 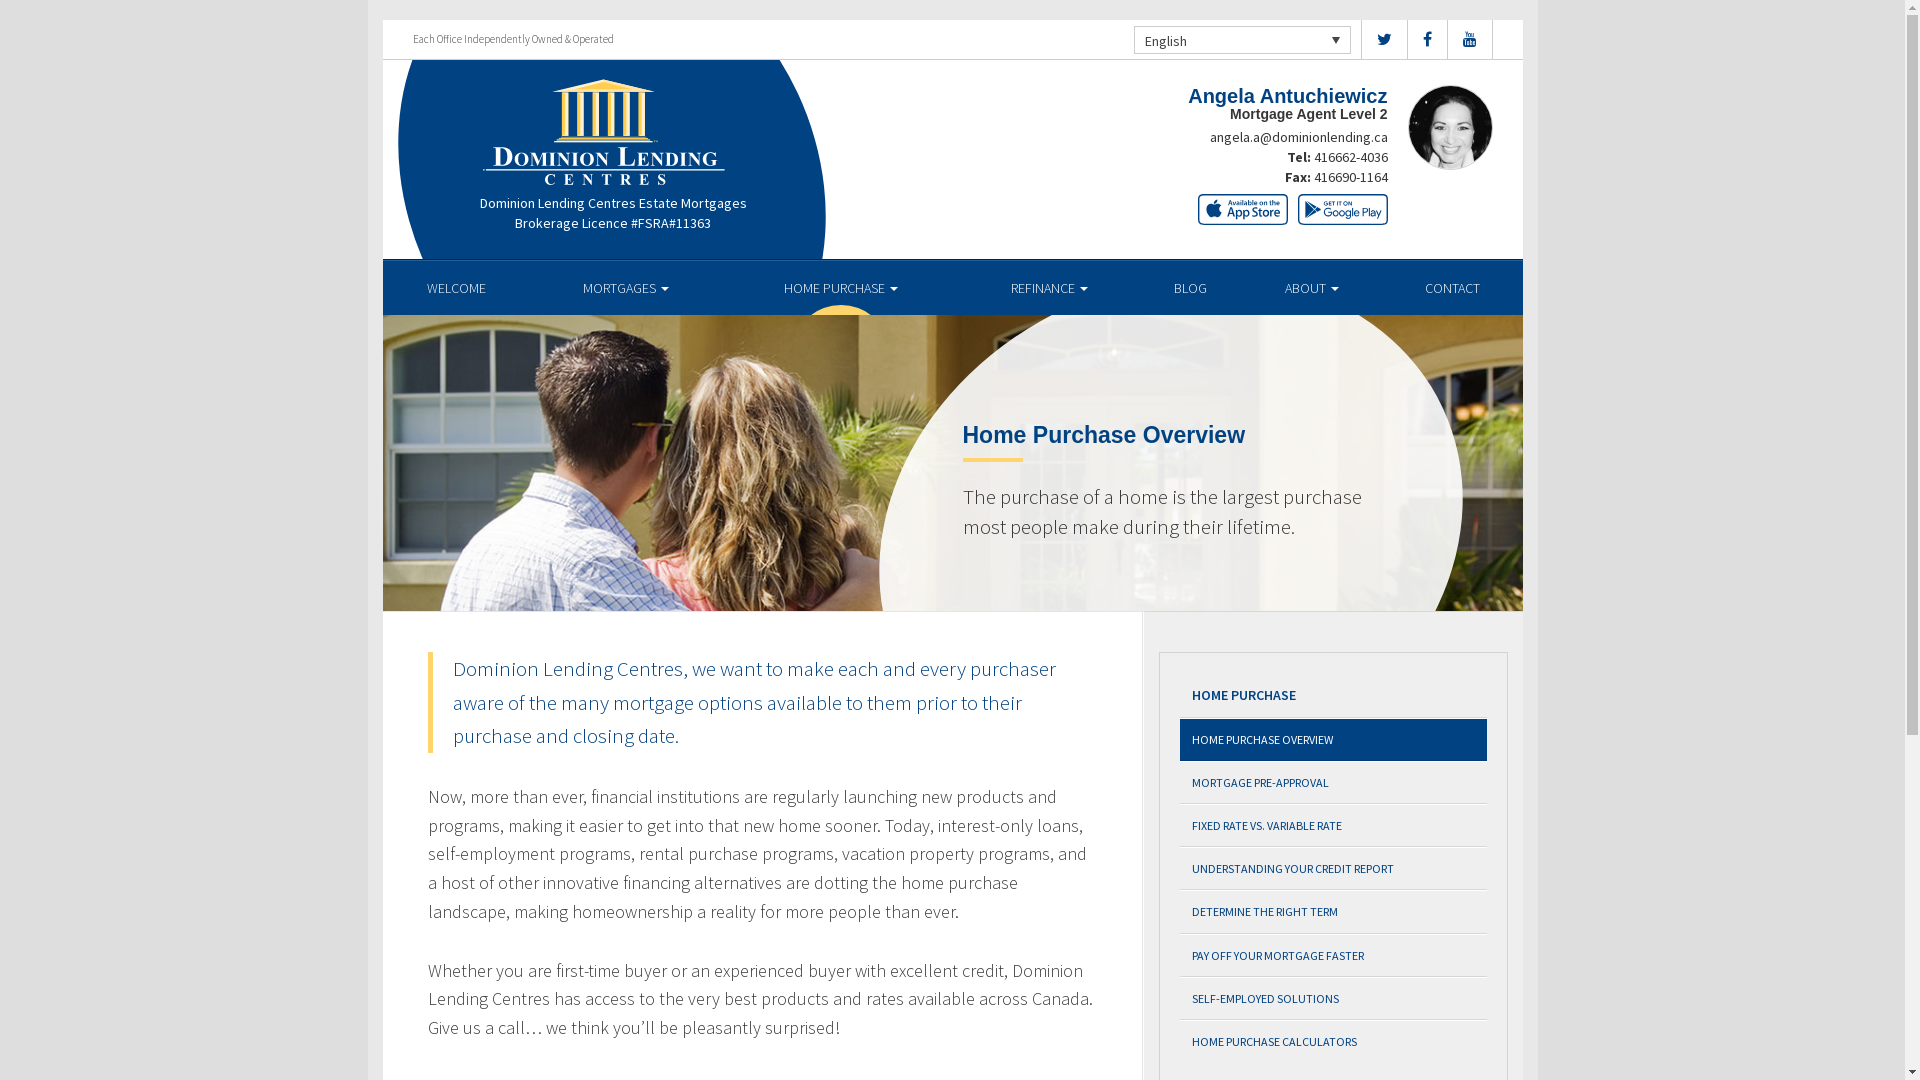 What do you see at coordinates (1299, 137) in the screenshot?
I see `angela.a@dominionlending.ca` at bounding box center [1299, 137].